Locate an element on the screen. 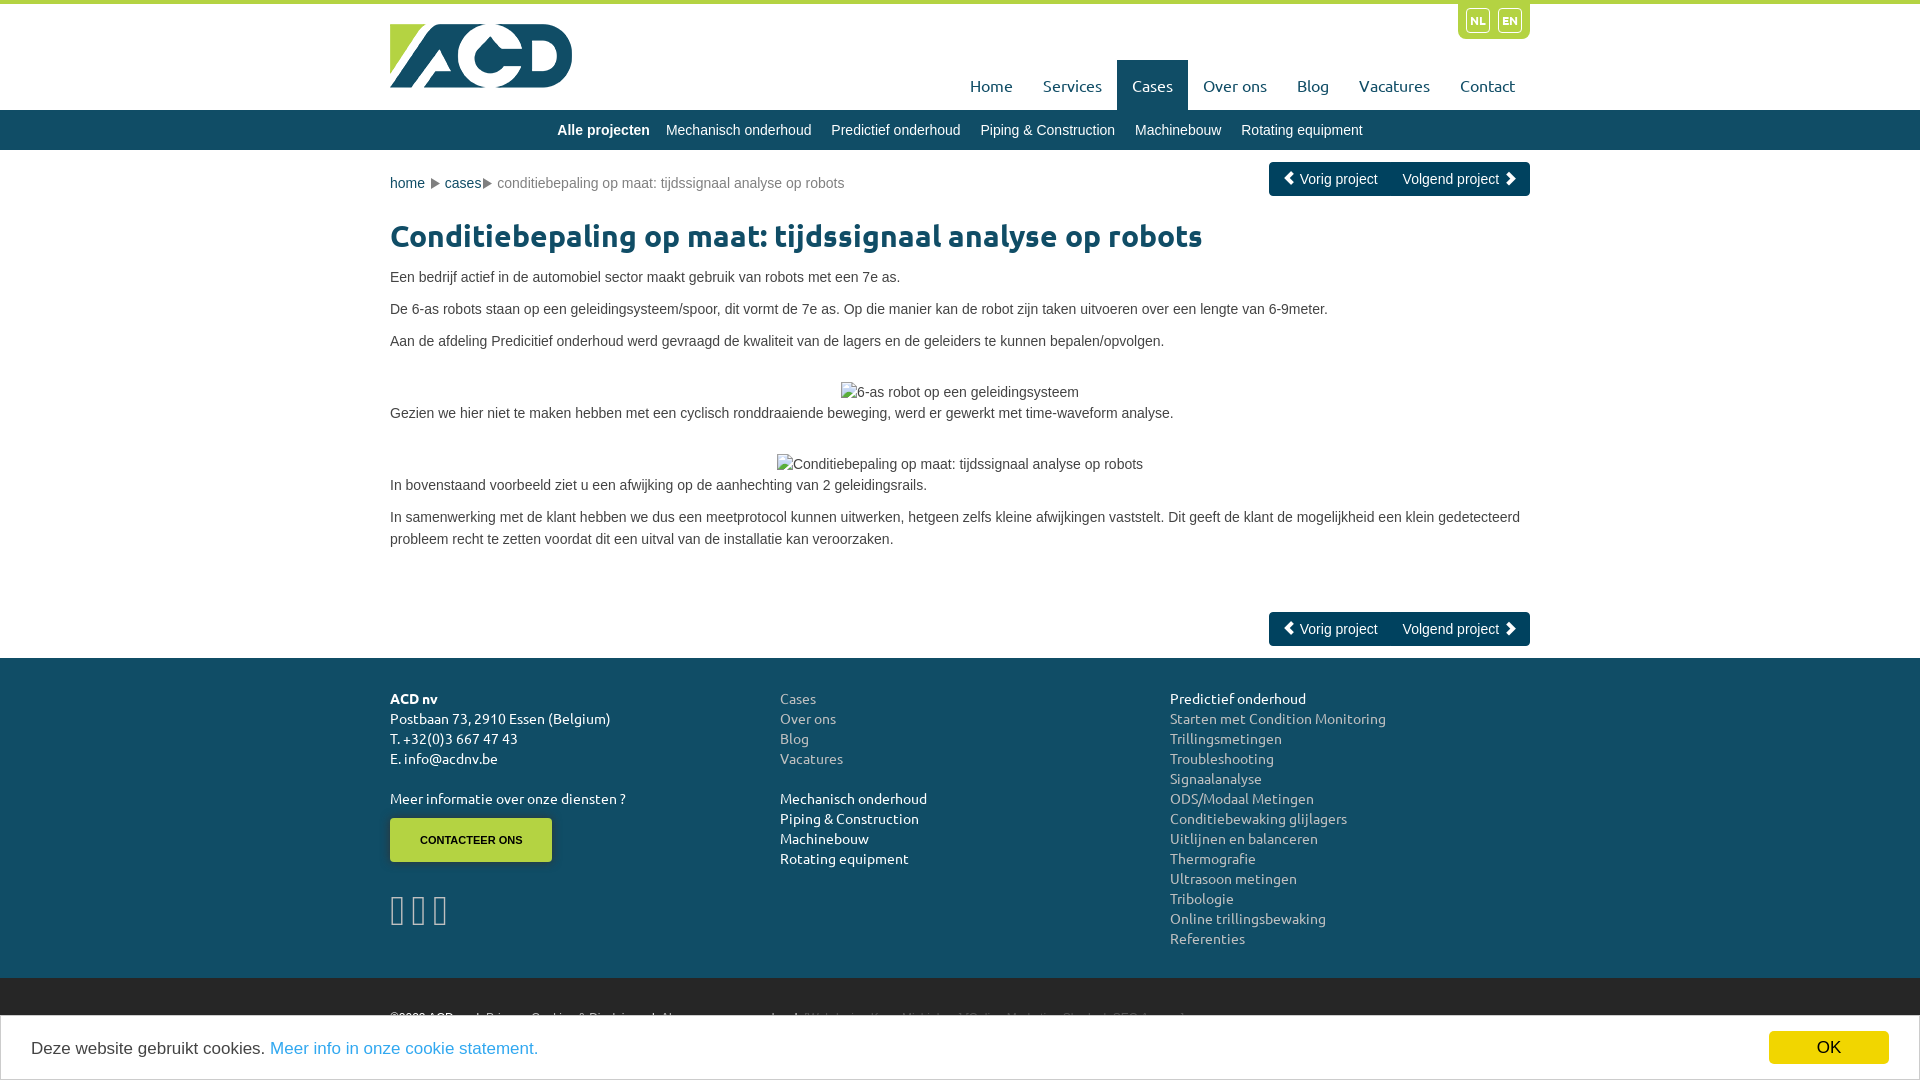  [Online Marketing Sherlock SEO Agency] is located at coordinates (1074, 1018).